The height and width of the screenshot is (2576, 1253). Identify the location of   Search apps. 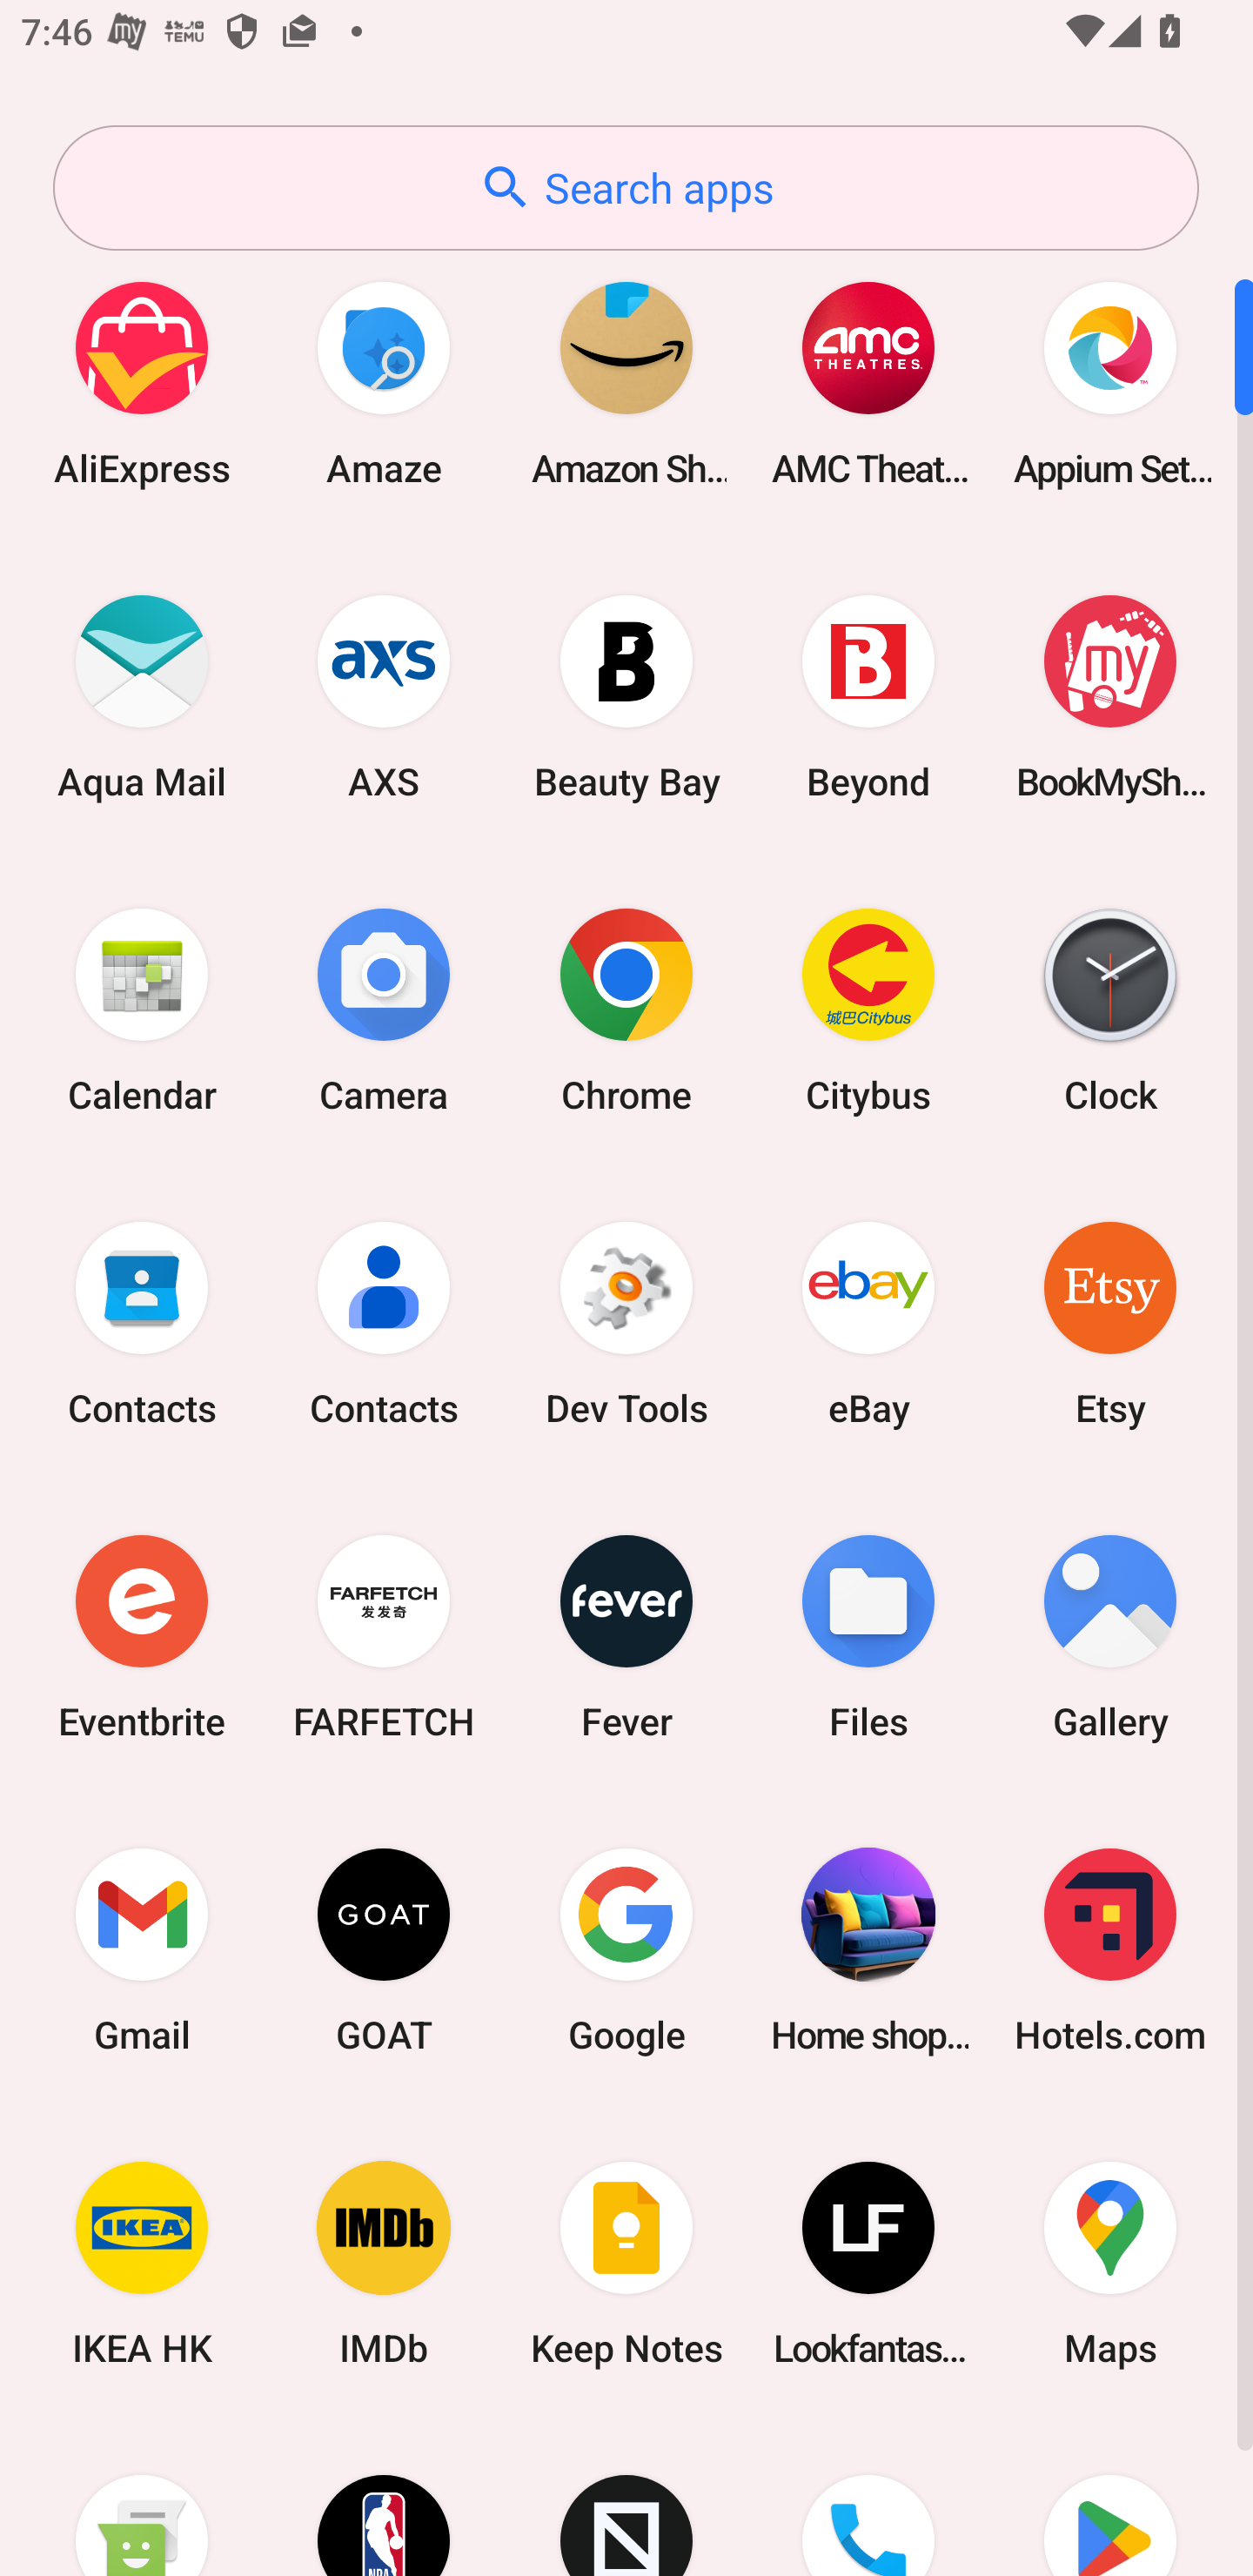
(626, 188).